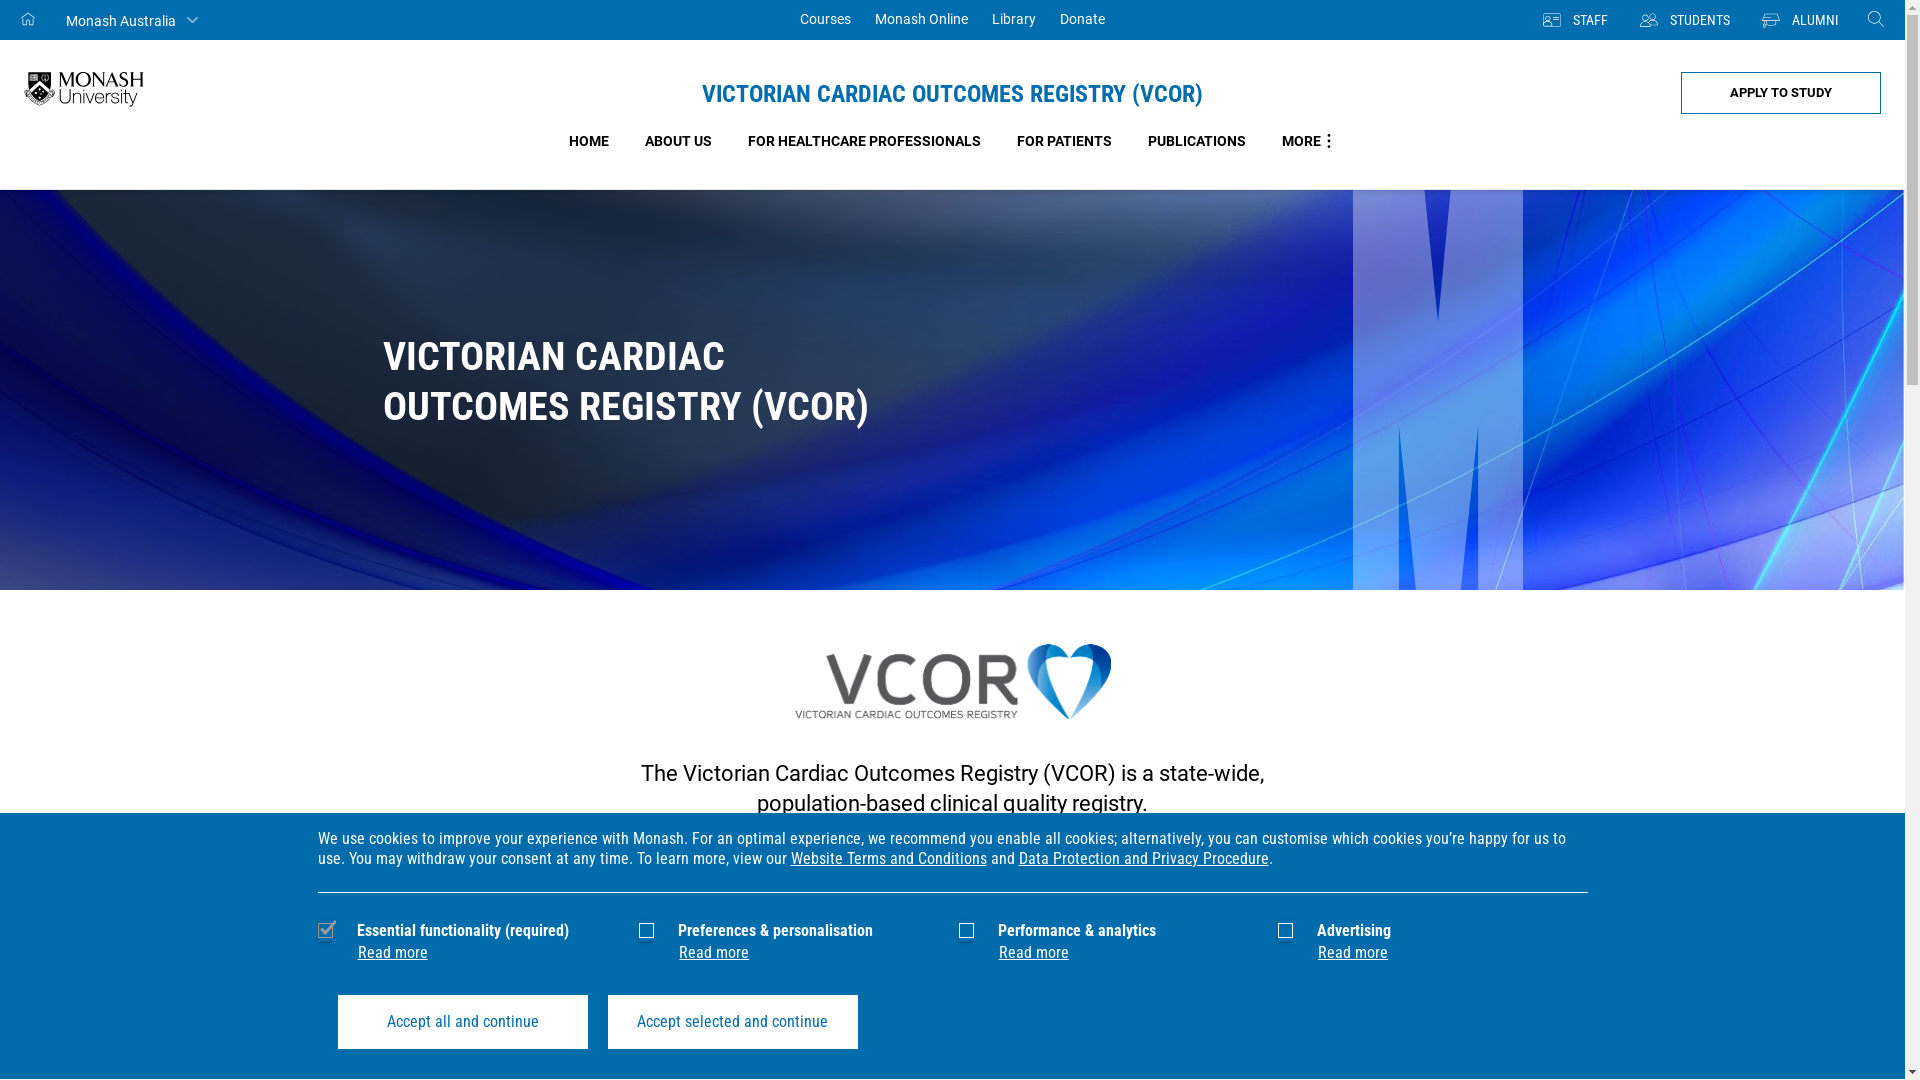  I want to click on STUDENTS, so click(1685, 20).